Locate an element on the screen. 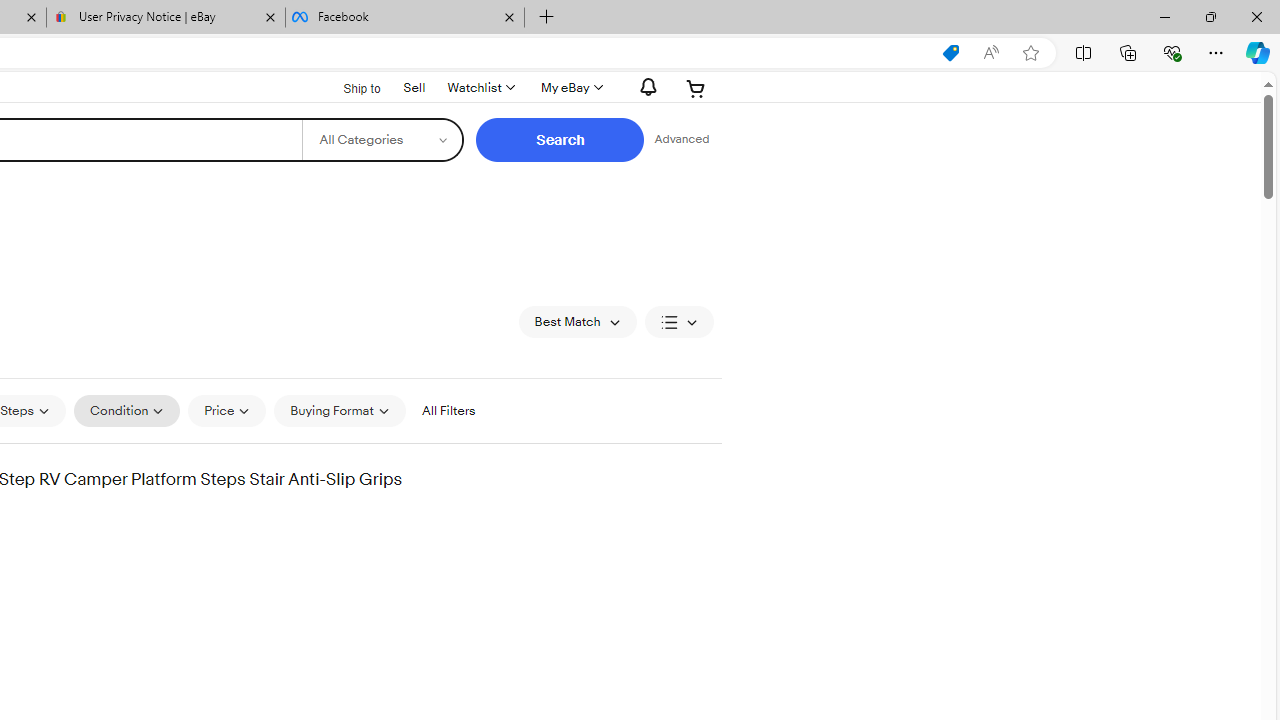  Notifications is located at coordinates (642, 87).